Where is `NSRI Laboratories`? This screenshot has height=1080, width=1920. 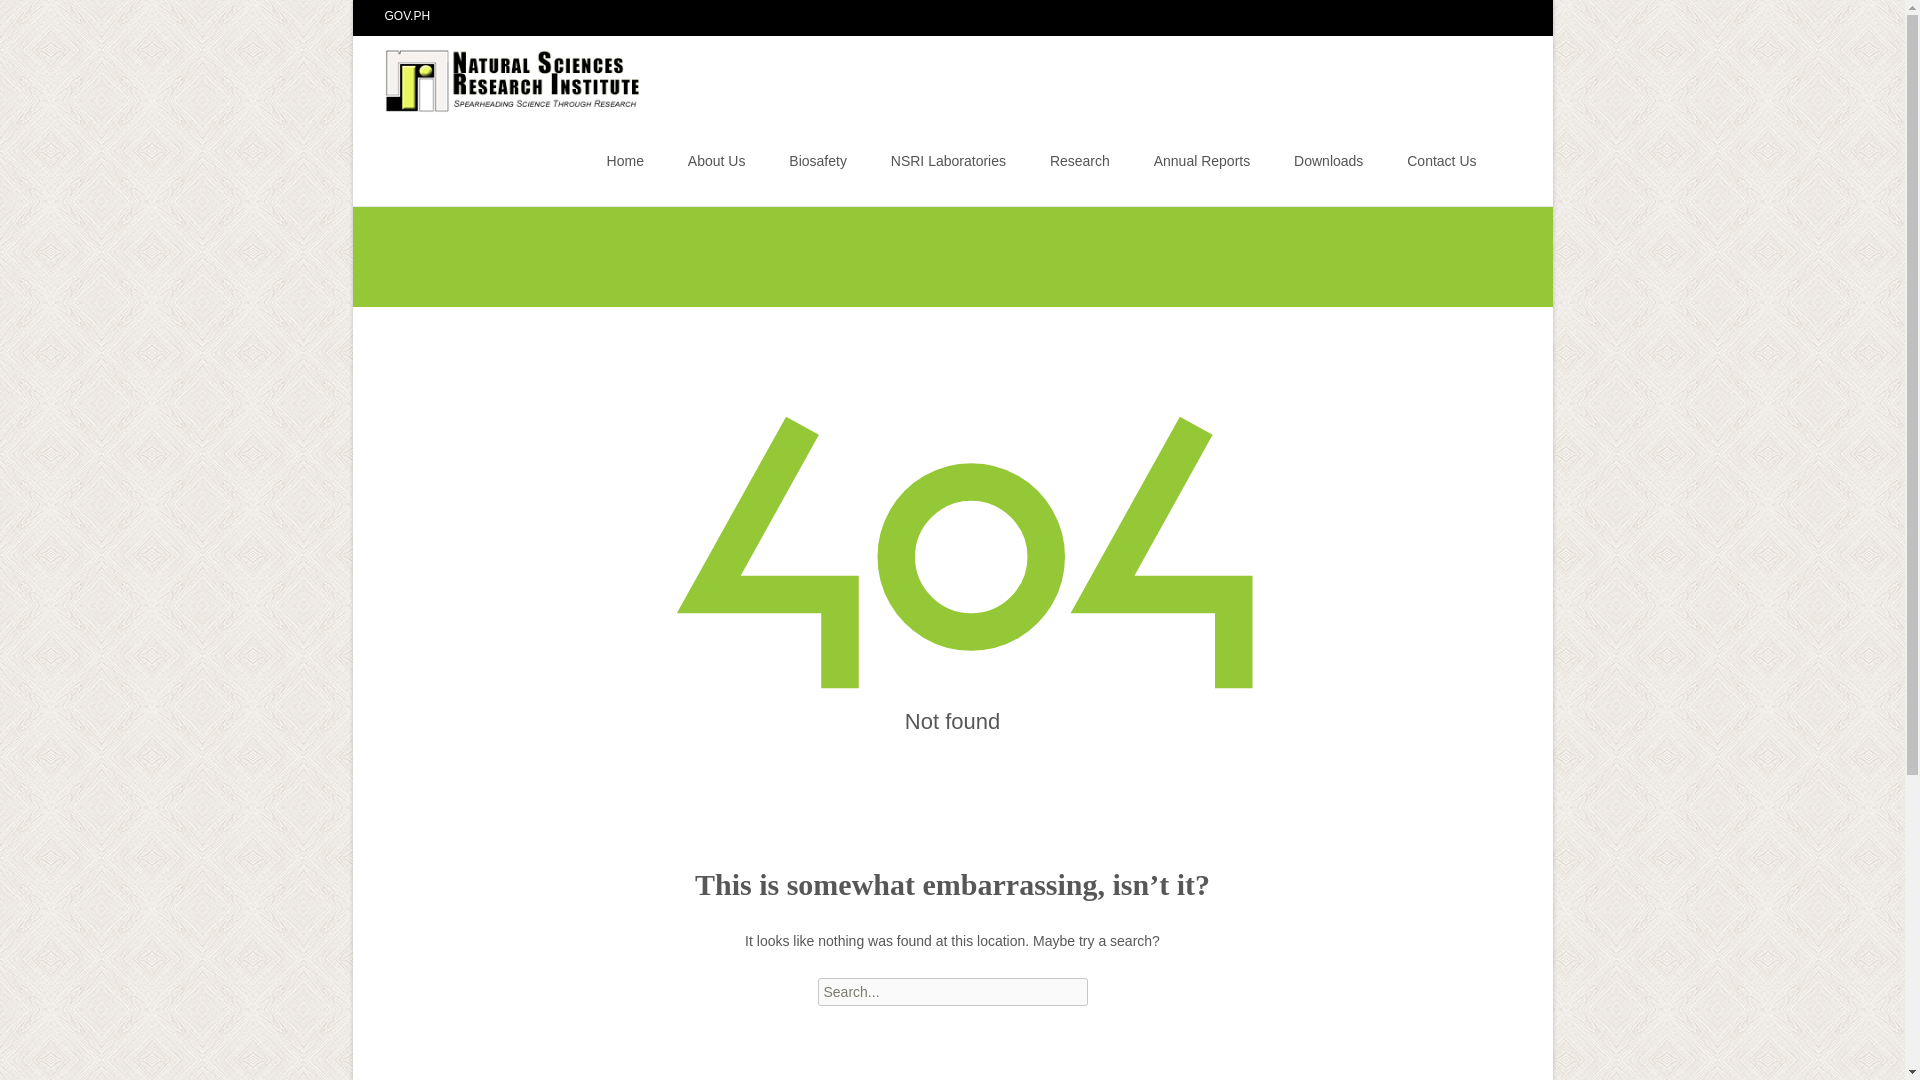
NSRI Laboratories is located at coordinates (948, 160).